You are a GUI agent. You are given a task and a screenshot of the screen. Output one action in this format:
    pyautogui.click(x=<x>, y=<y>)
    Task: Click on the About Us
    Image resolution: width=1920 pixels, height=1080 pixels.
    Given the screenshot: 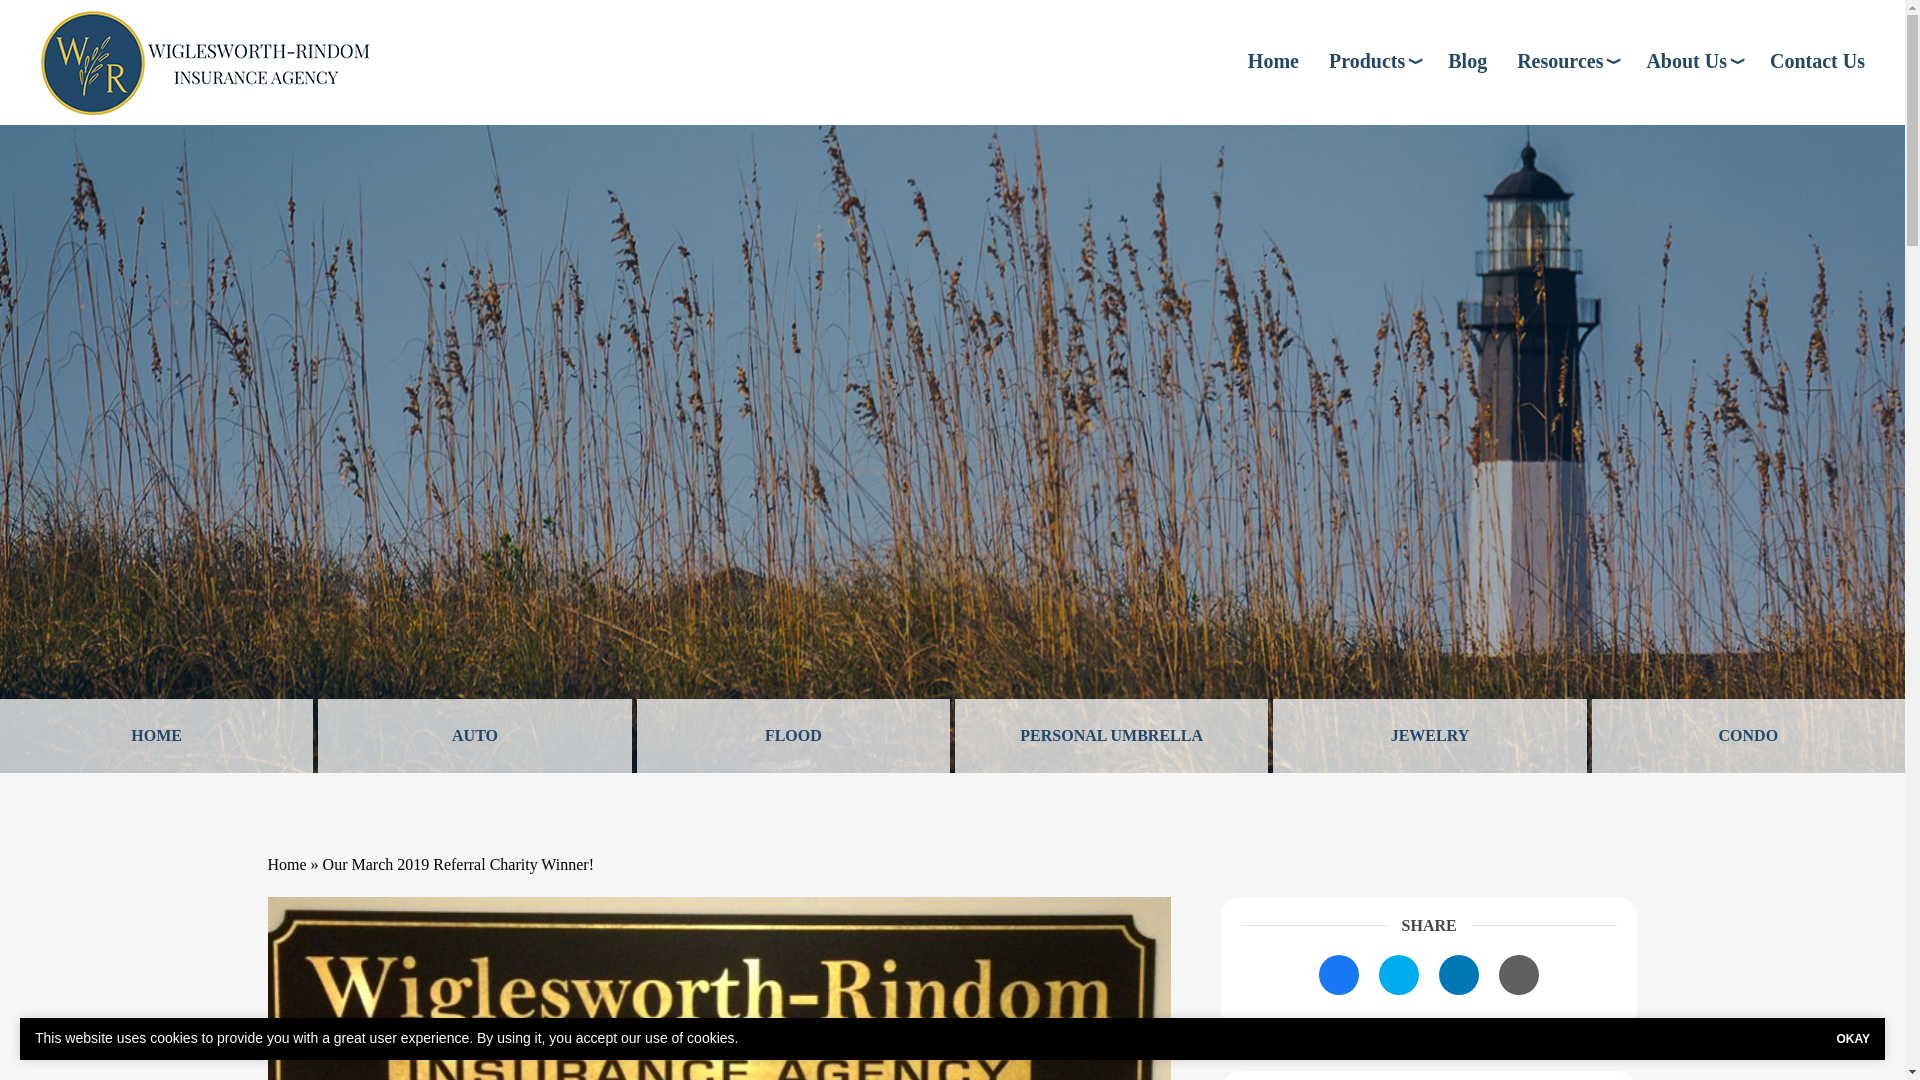 What is the action you would take?
    pyautogui.click(x=1692, y=60)
    